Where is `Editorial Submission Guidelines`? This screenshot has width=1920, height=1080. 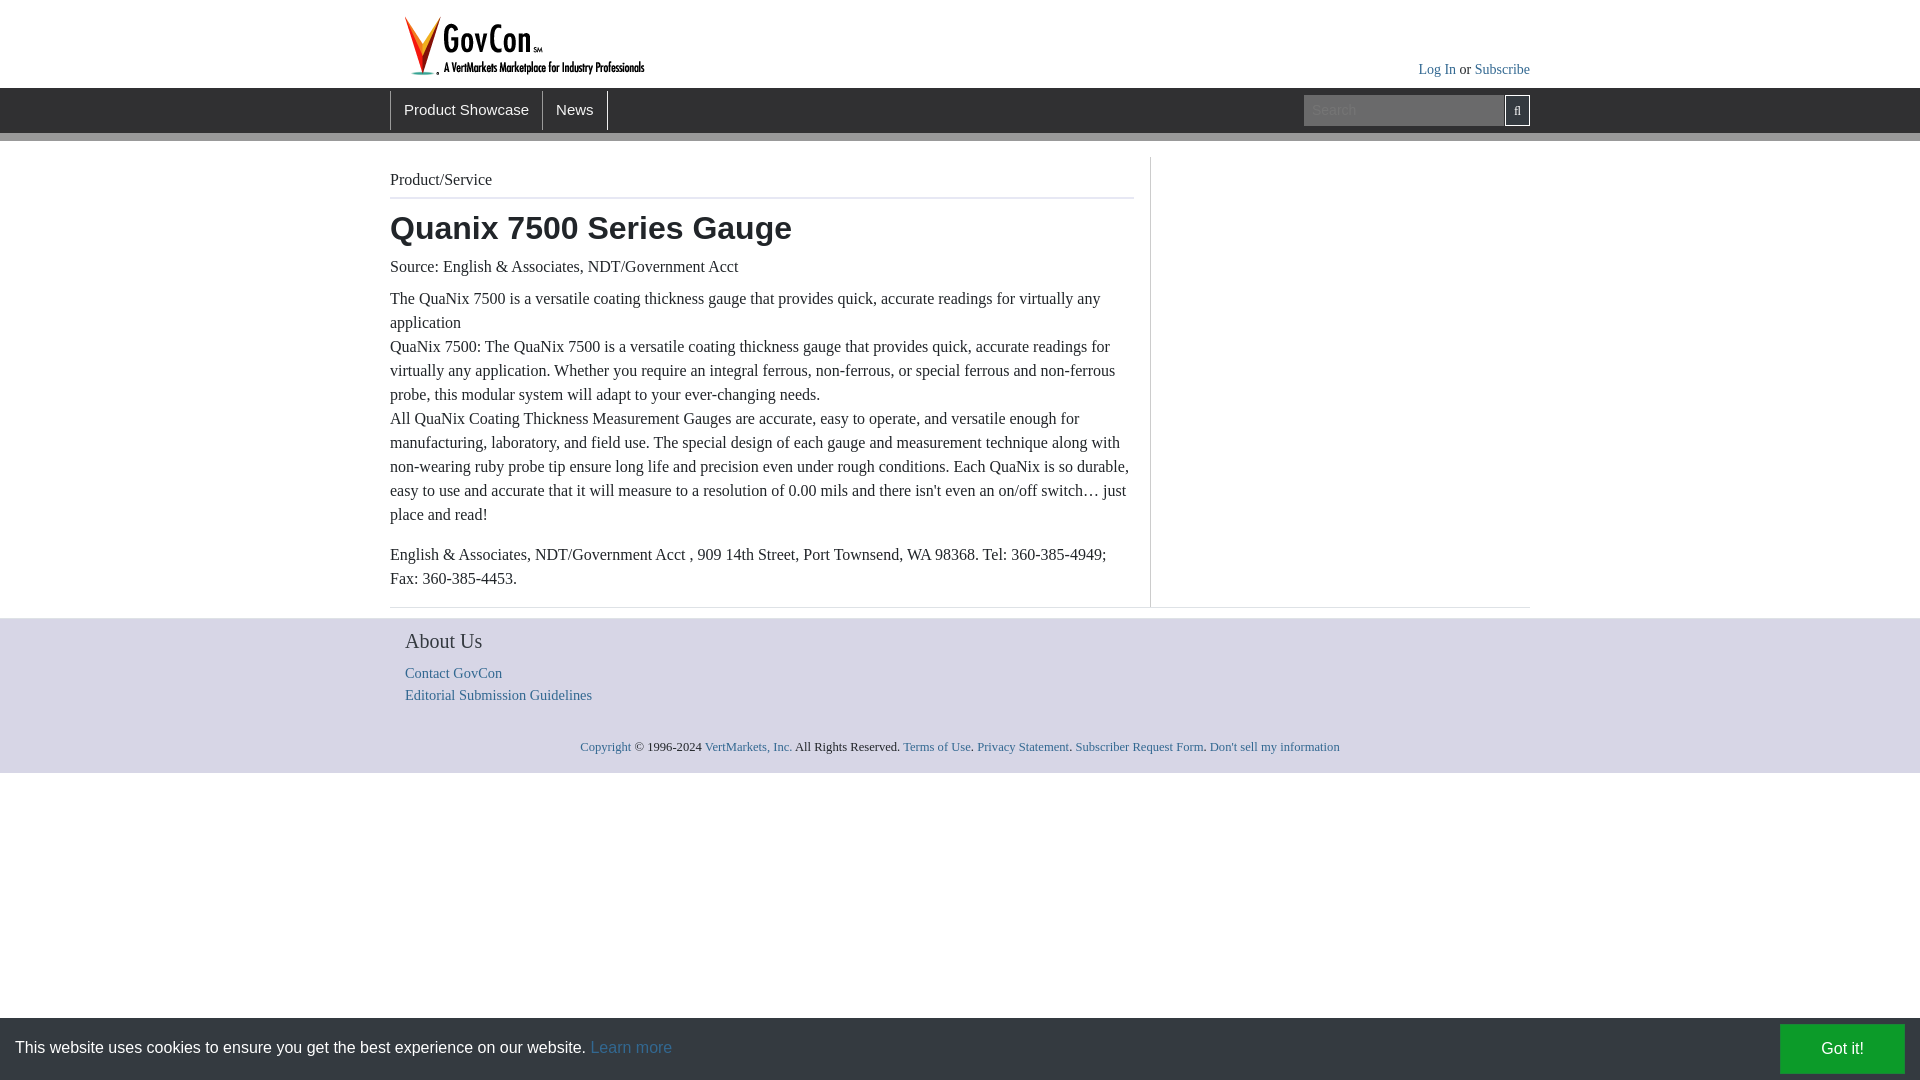
Editorial Submission Guidelines is located at coordinates (498, 694).